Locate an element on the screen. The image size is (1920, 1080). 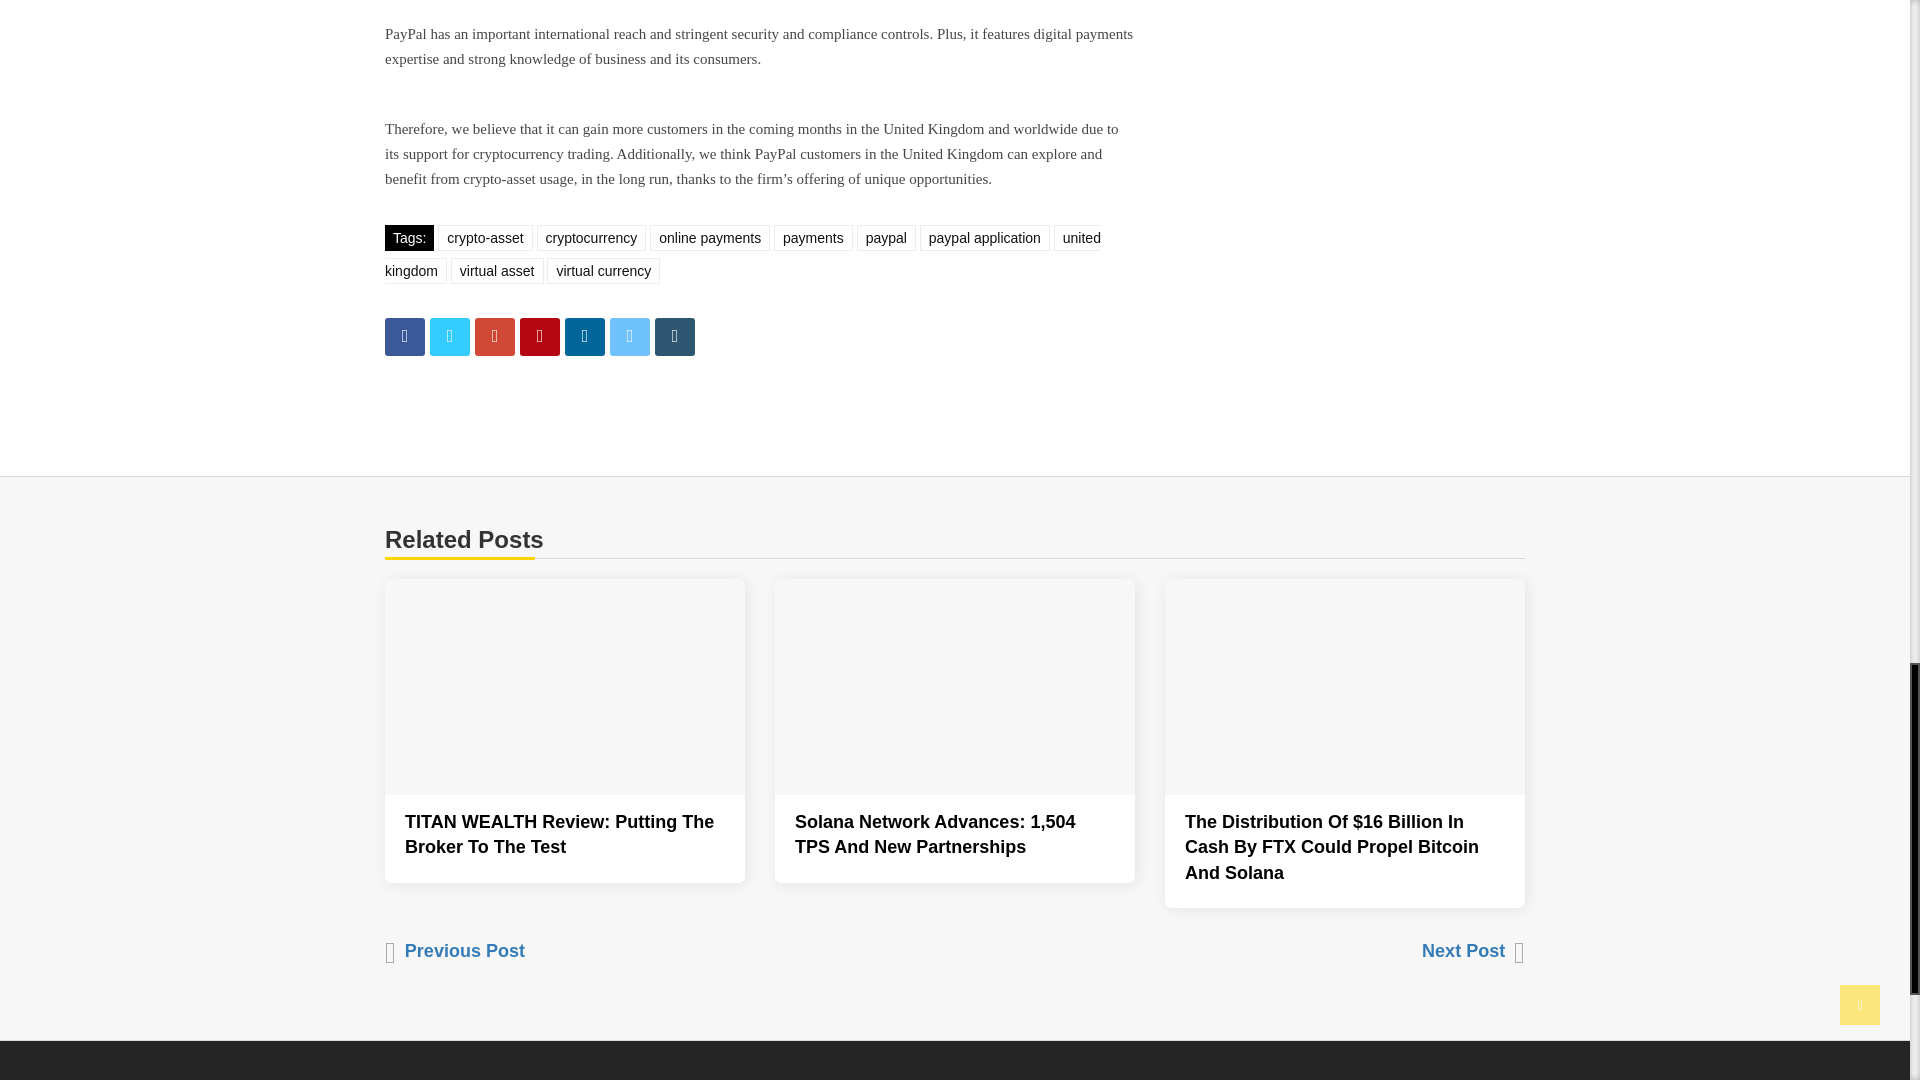
payments is located at coordinates (812, 237).